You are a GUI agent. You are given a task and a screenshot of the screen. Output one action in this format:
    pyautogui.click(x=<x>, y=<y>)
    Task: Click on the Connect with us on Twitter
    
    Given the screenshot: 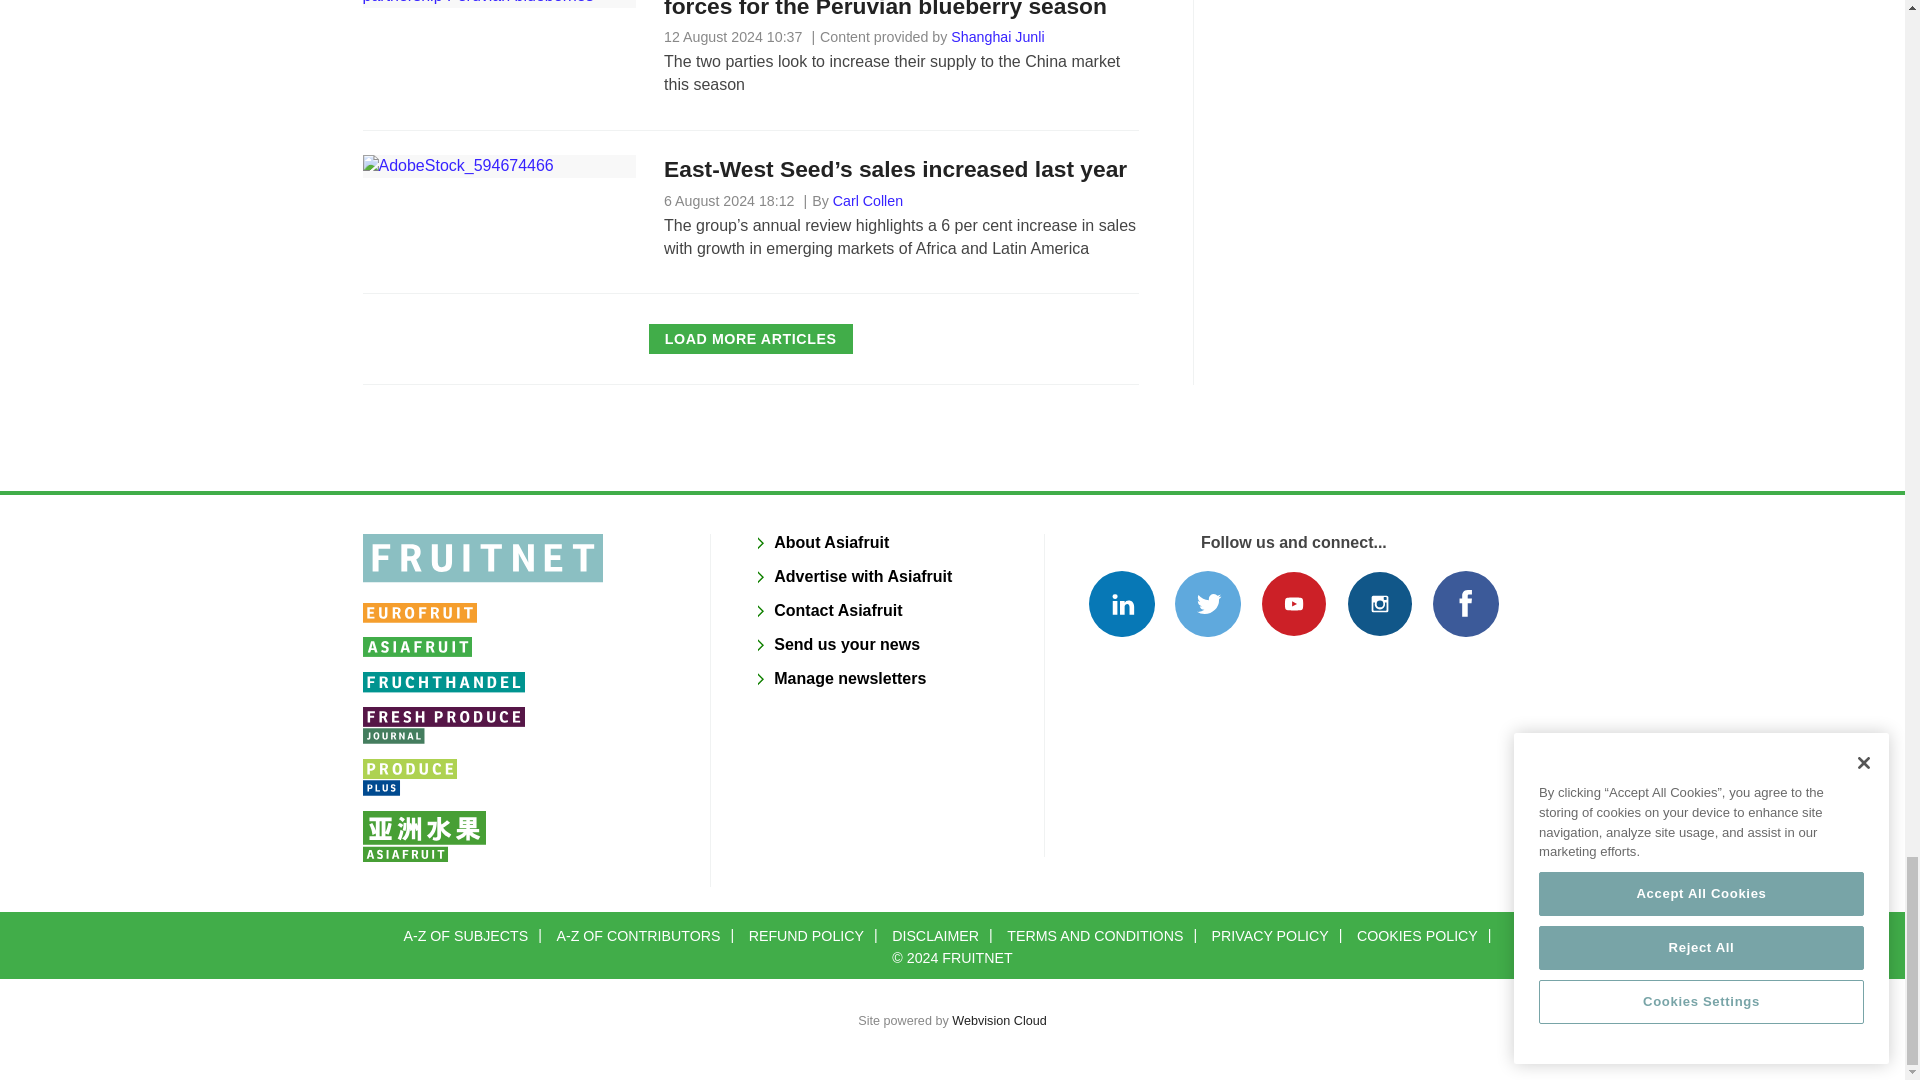 What is the action you would take?
    pyautogui.click(x=1208, y=604)
    